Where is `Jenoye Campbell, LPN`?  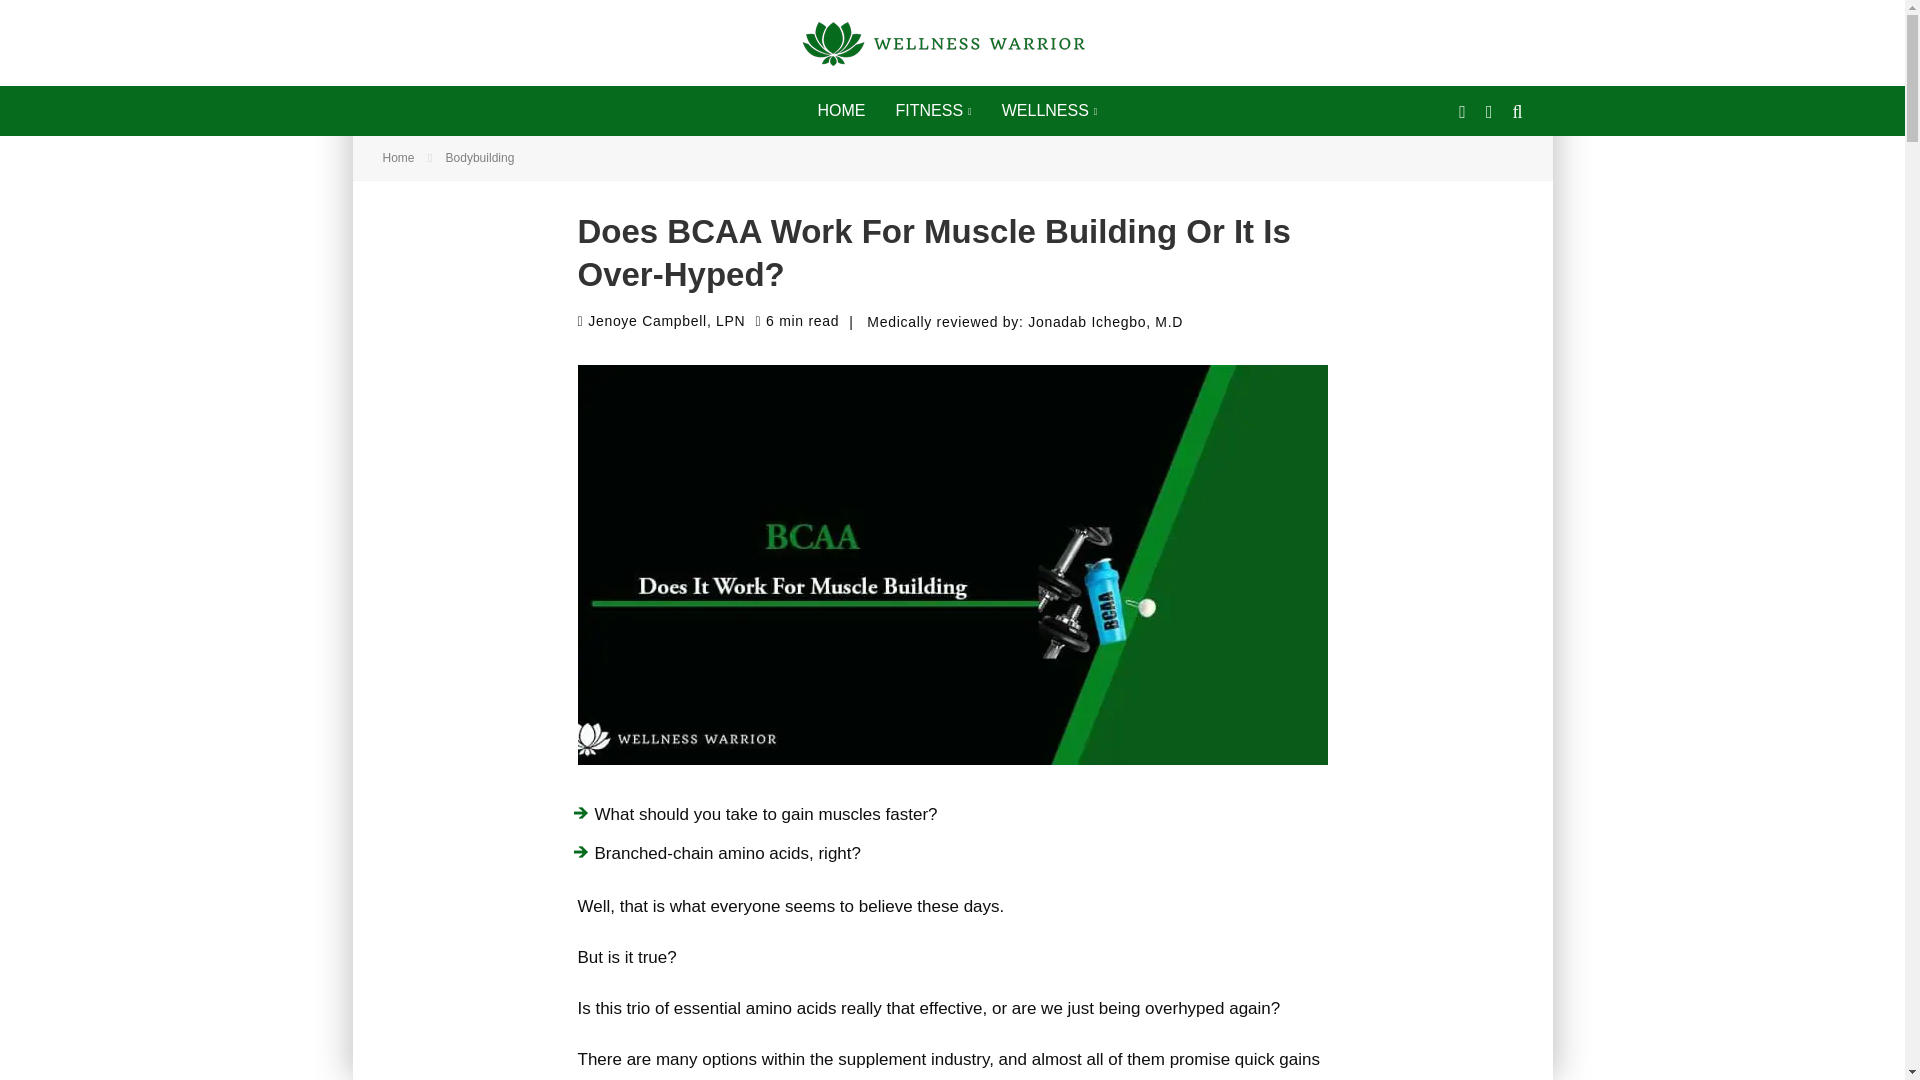 Jenoye Campbell, LPN is located at coordinates (662, 321).